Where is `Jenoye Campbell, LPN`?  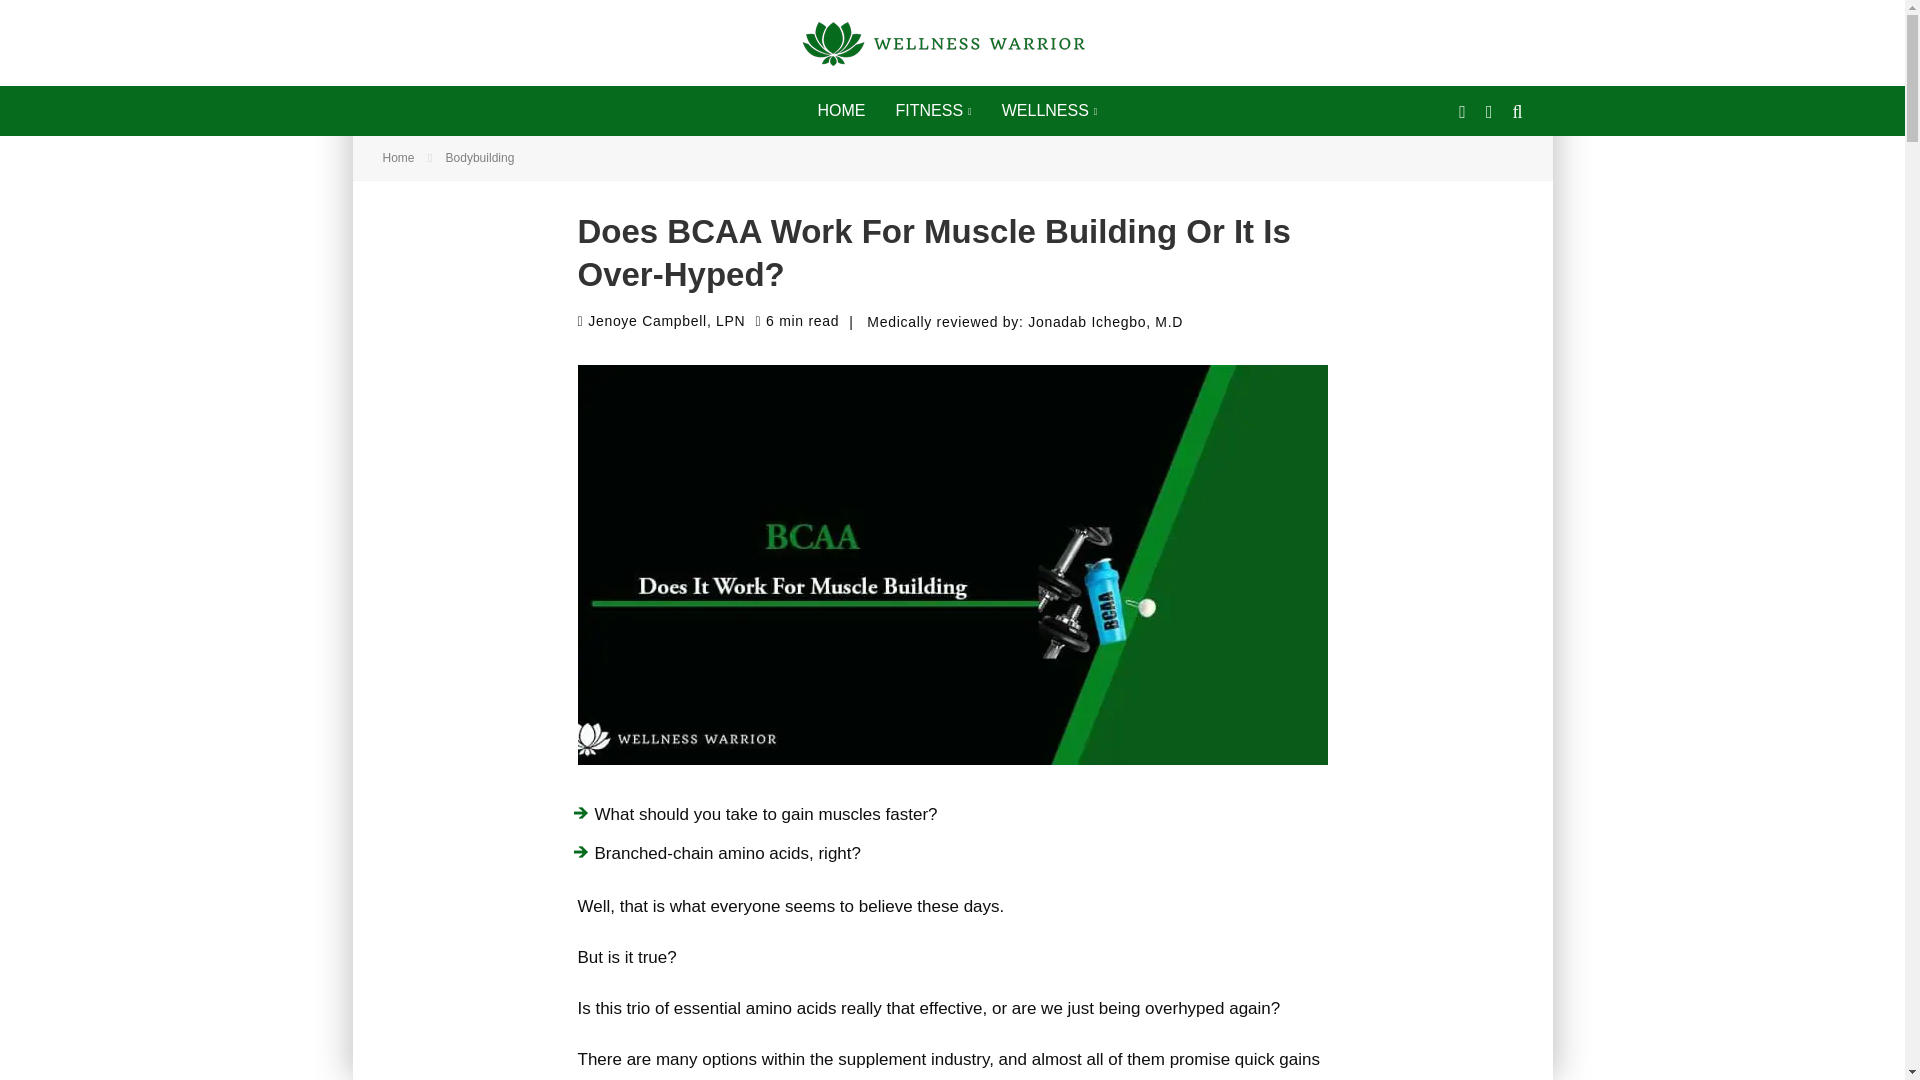 Jenoye Campbell, LPN is located at coordinates (662, 321).